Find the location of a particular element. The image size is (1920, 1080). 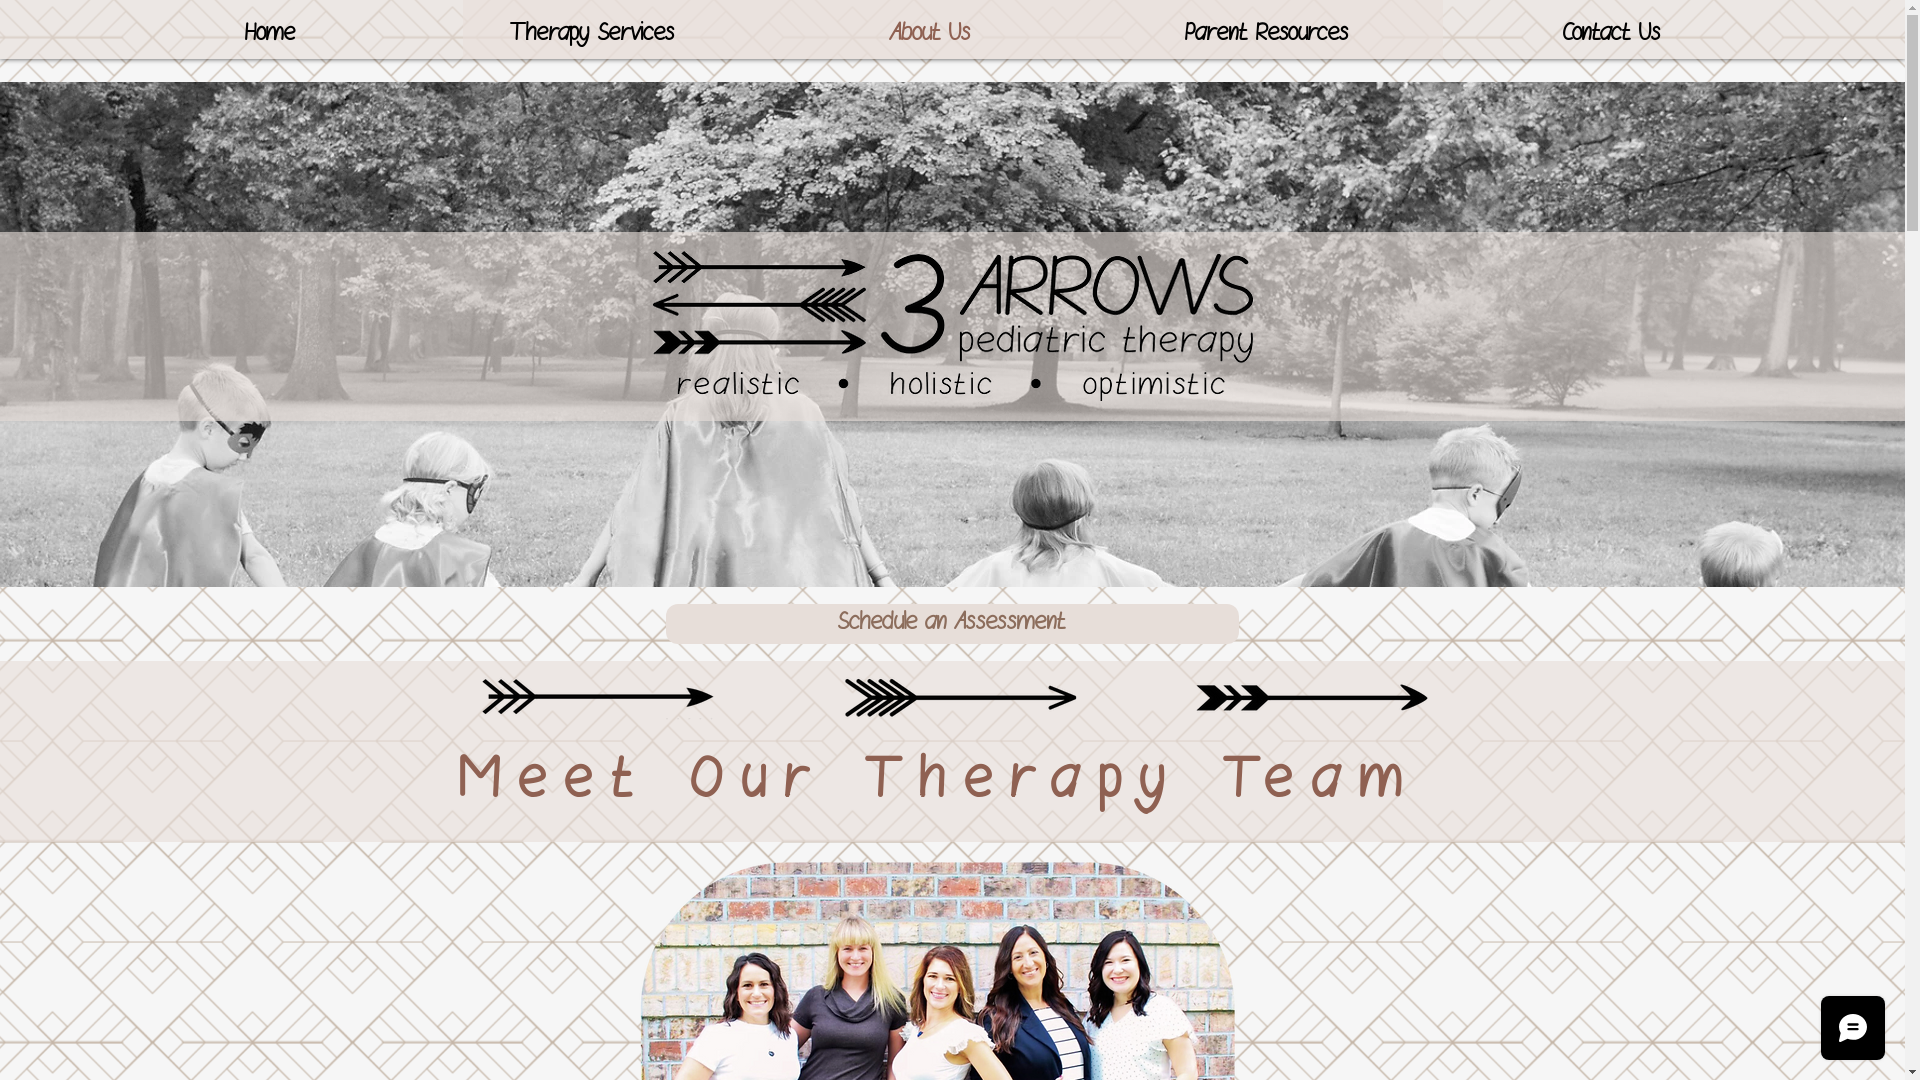

Parent Resources is located at coordinates (1267, 34).